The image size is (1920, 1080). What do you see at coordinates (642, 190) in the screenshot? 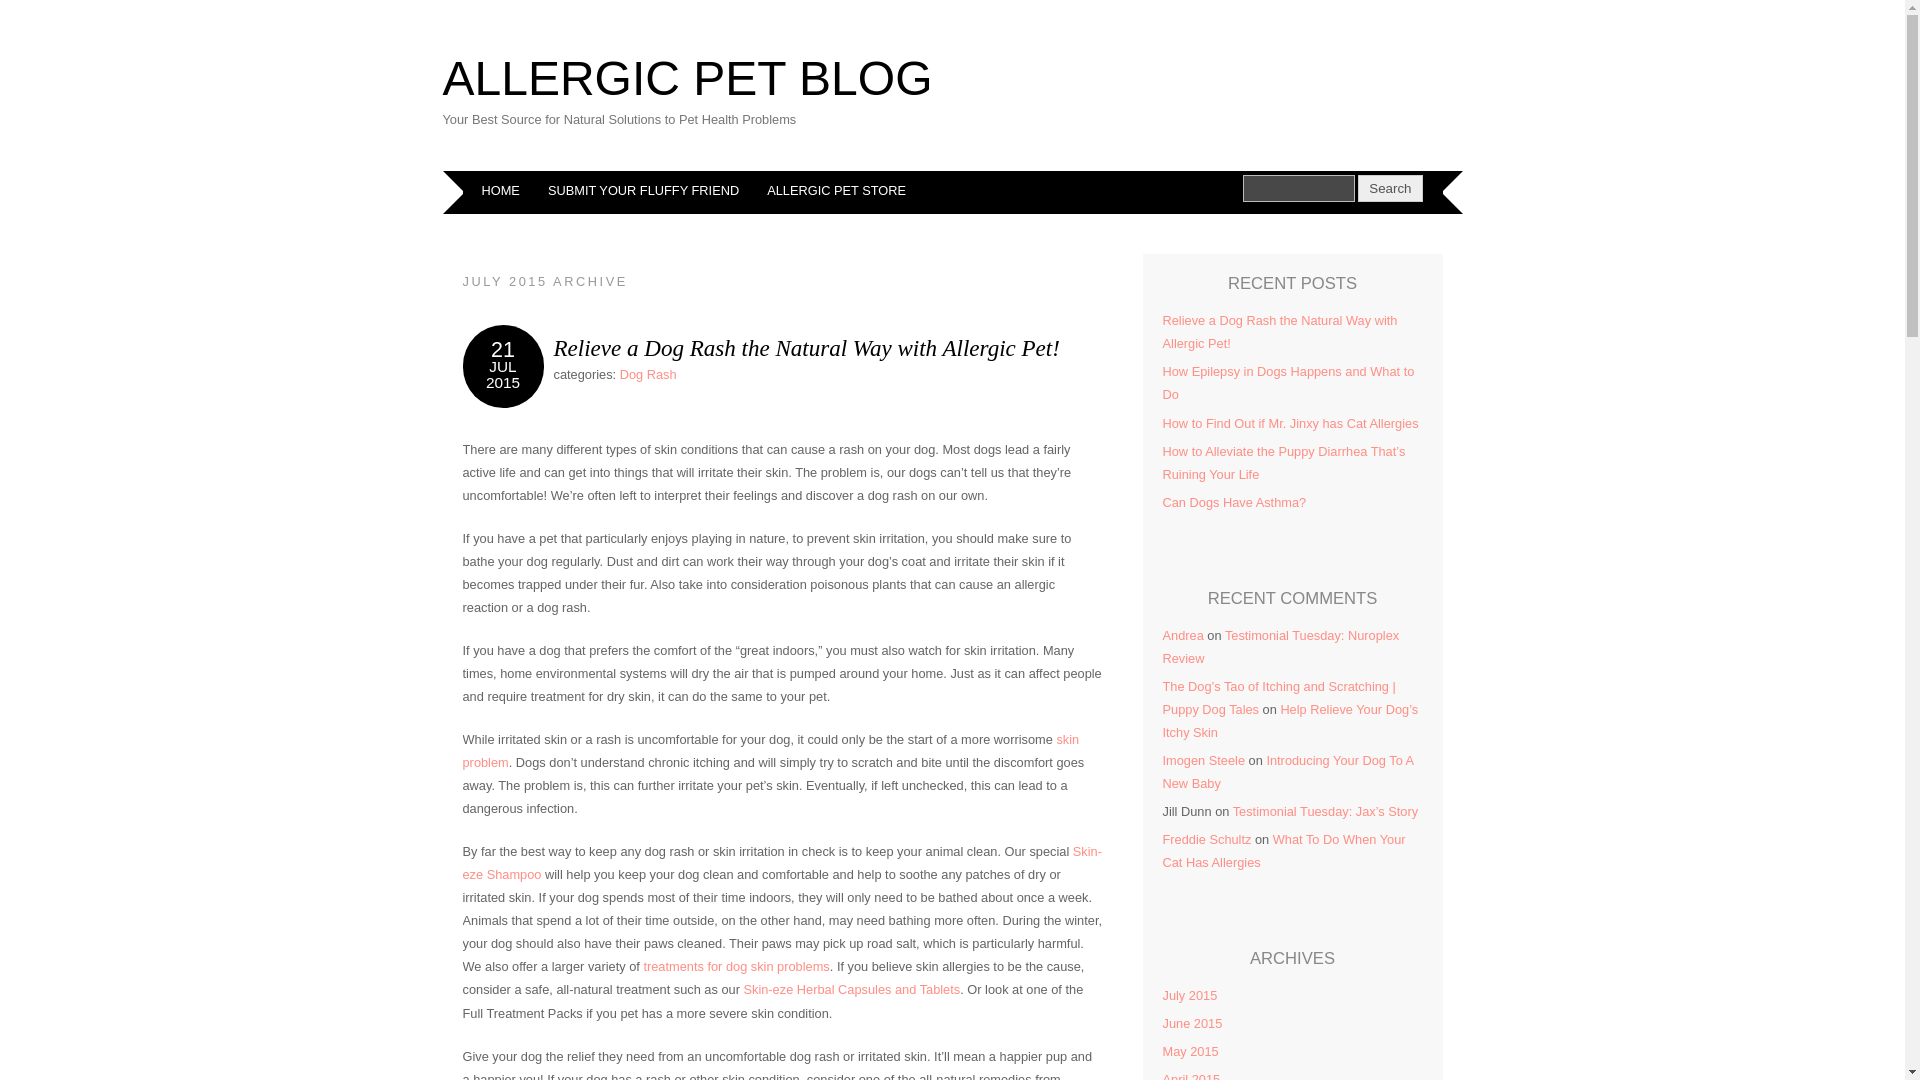
I see `SUBMIT YOUR FLUFFY FRIEND` at bounding box center [642, 190].